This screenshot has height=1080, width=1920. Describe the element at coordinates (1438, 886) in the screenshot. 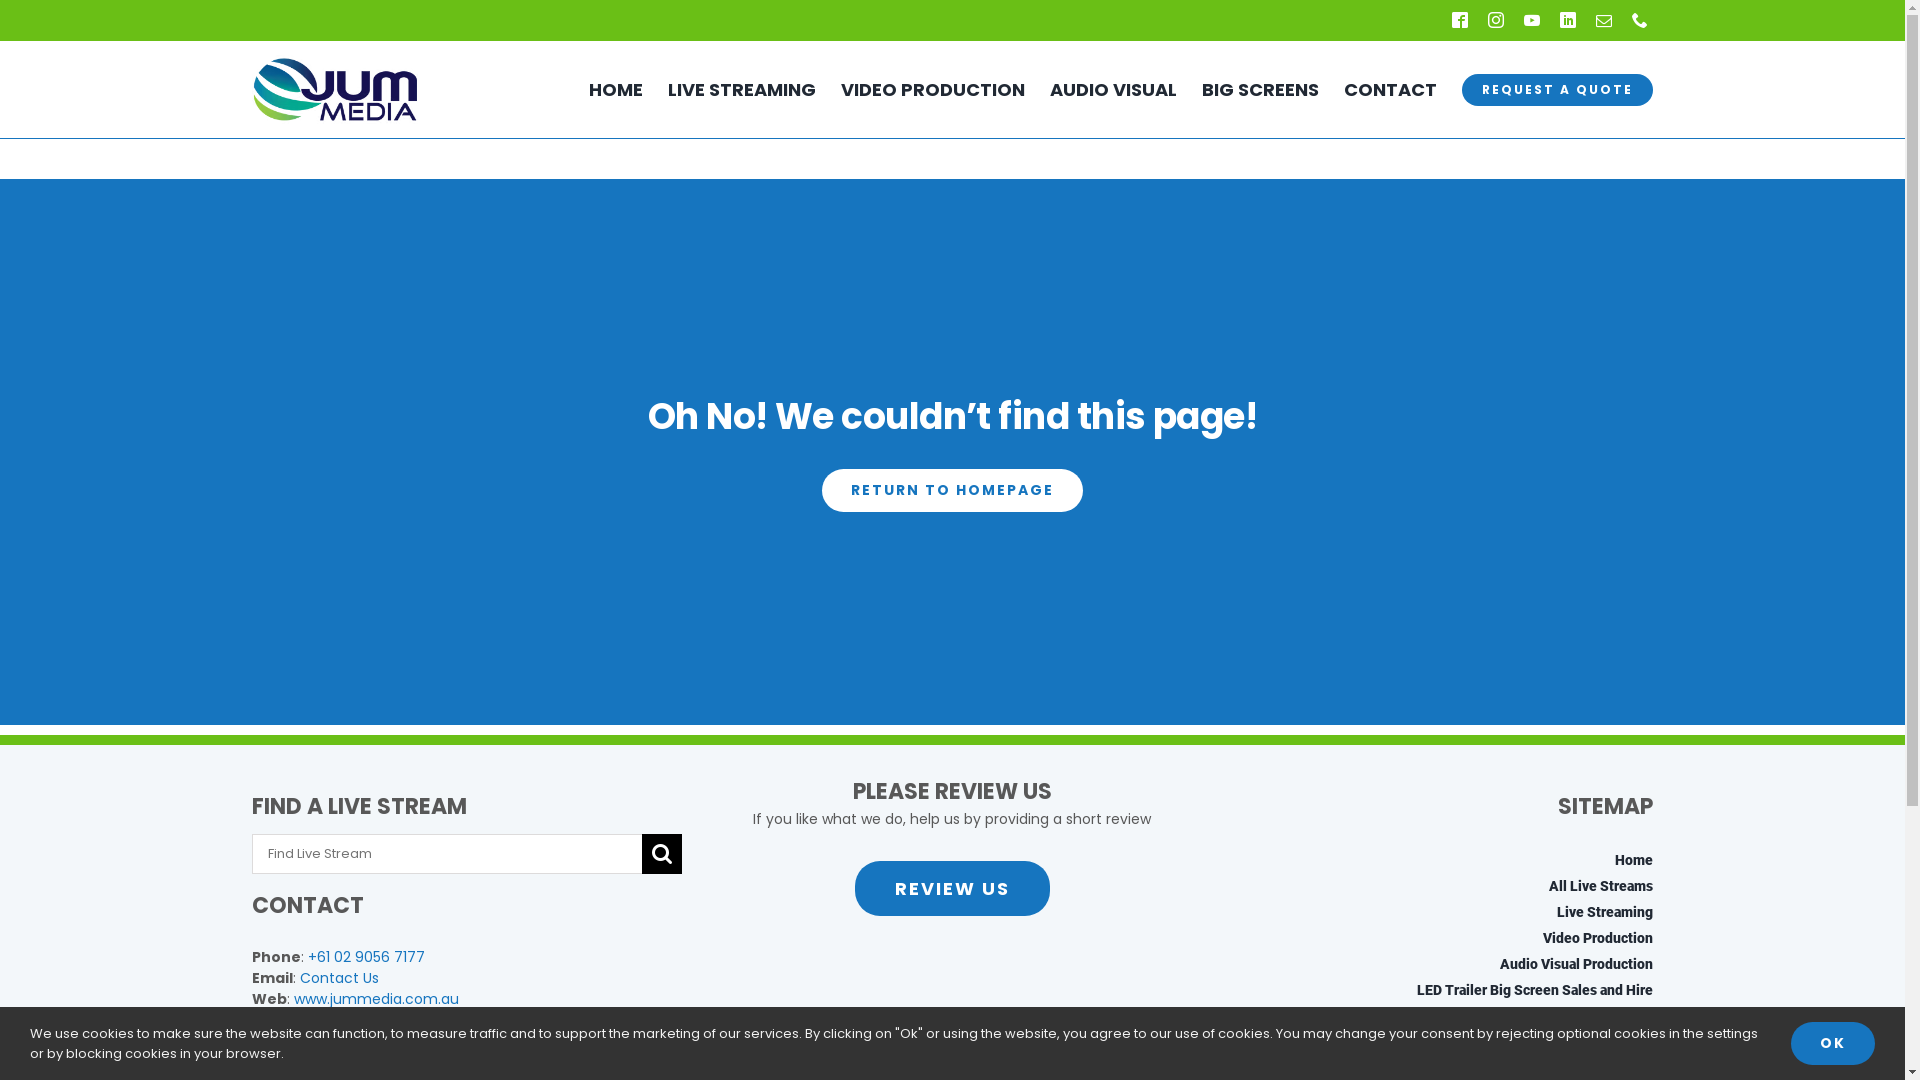

I see `All Live Streams` at that location.